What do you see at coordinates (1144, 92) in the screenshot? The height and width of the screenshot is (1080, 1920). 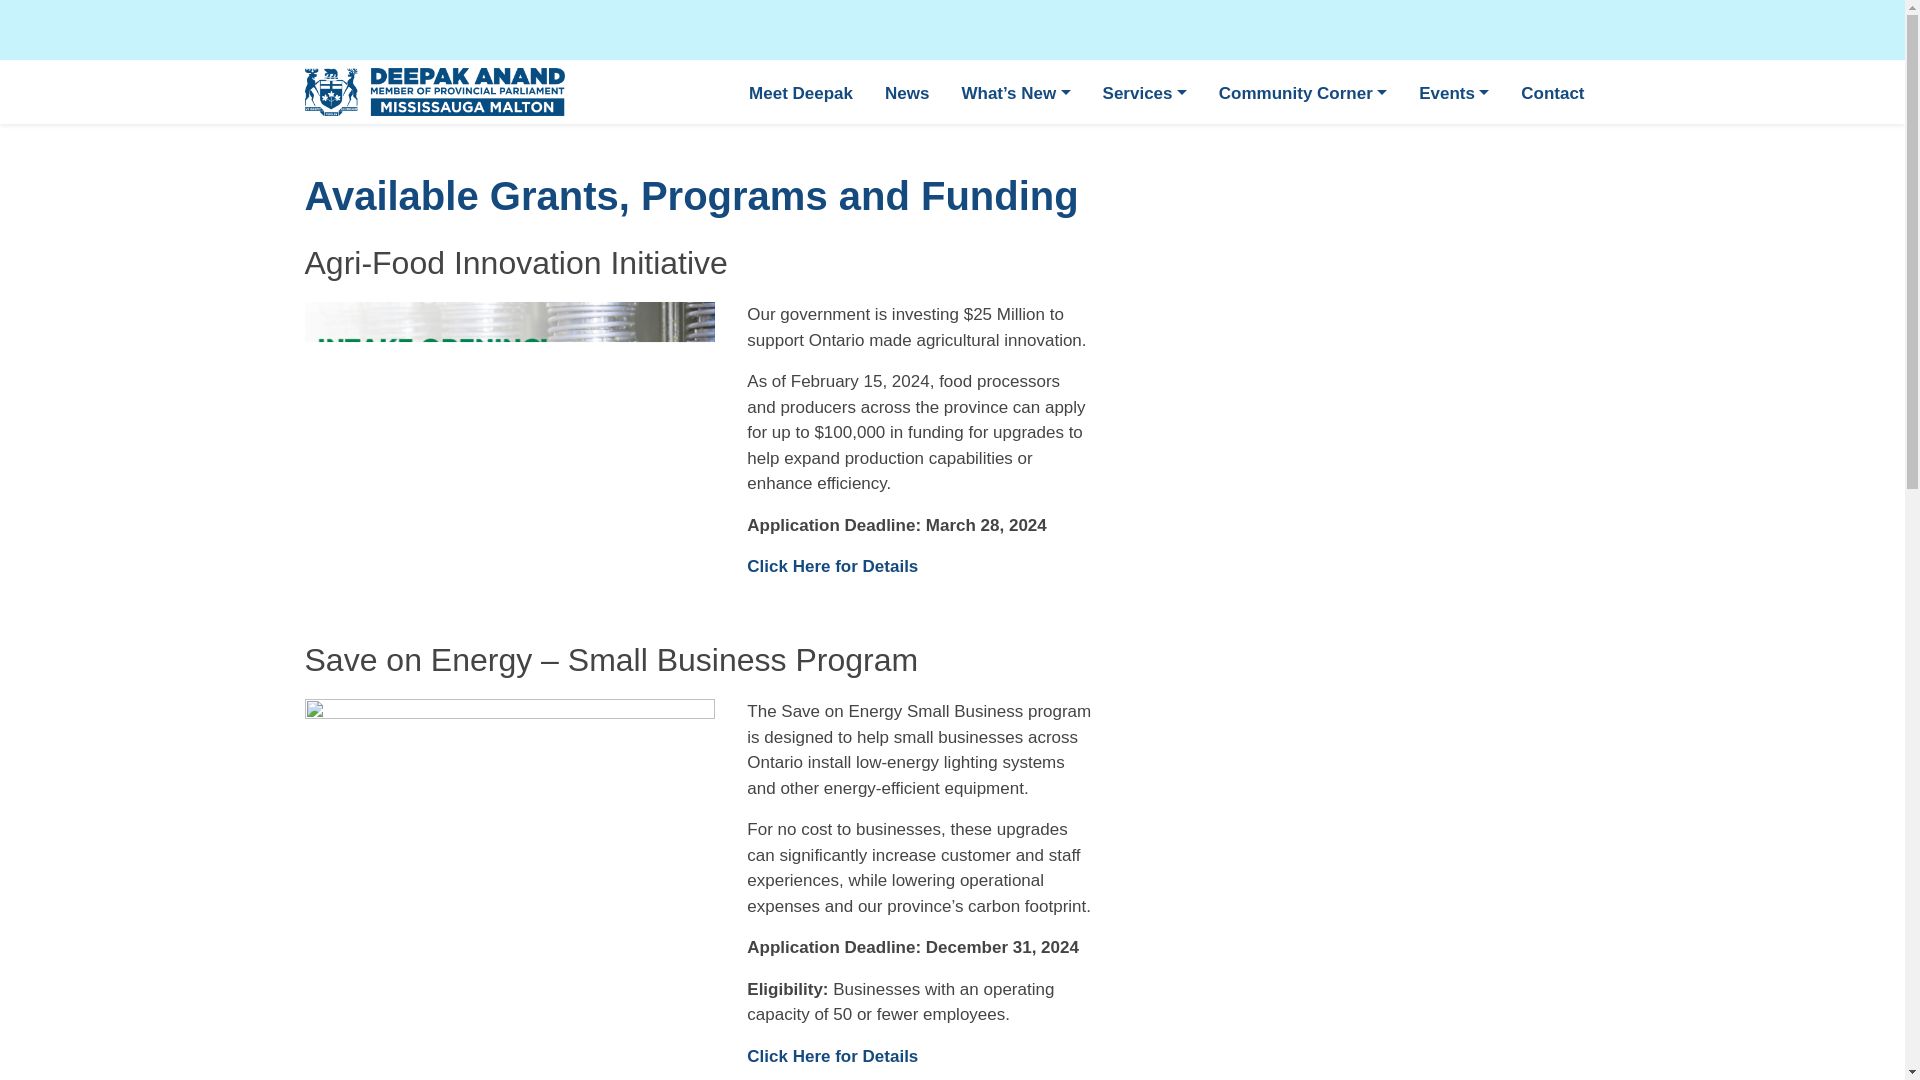 I see `Services` at bounding box center [1144, 92].